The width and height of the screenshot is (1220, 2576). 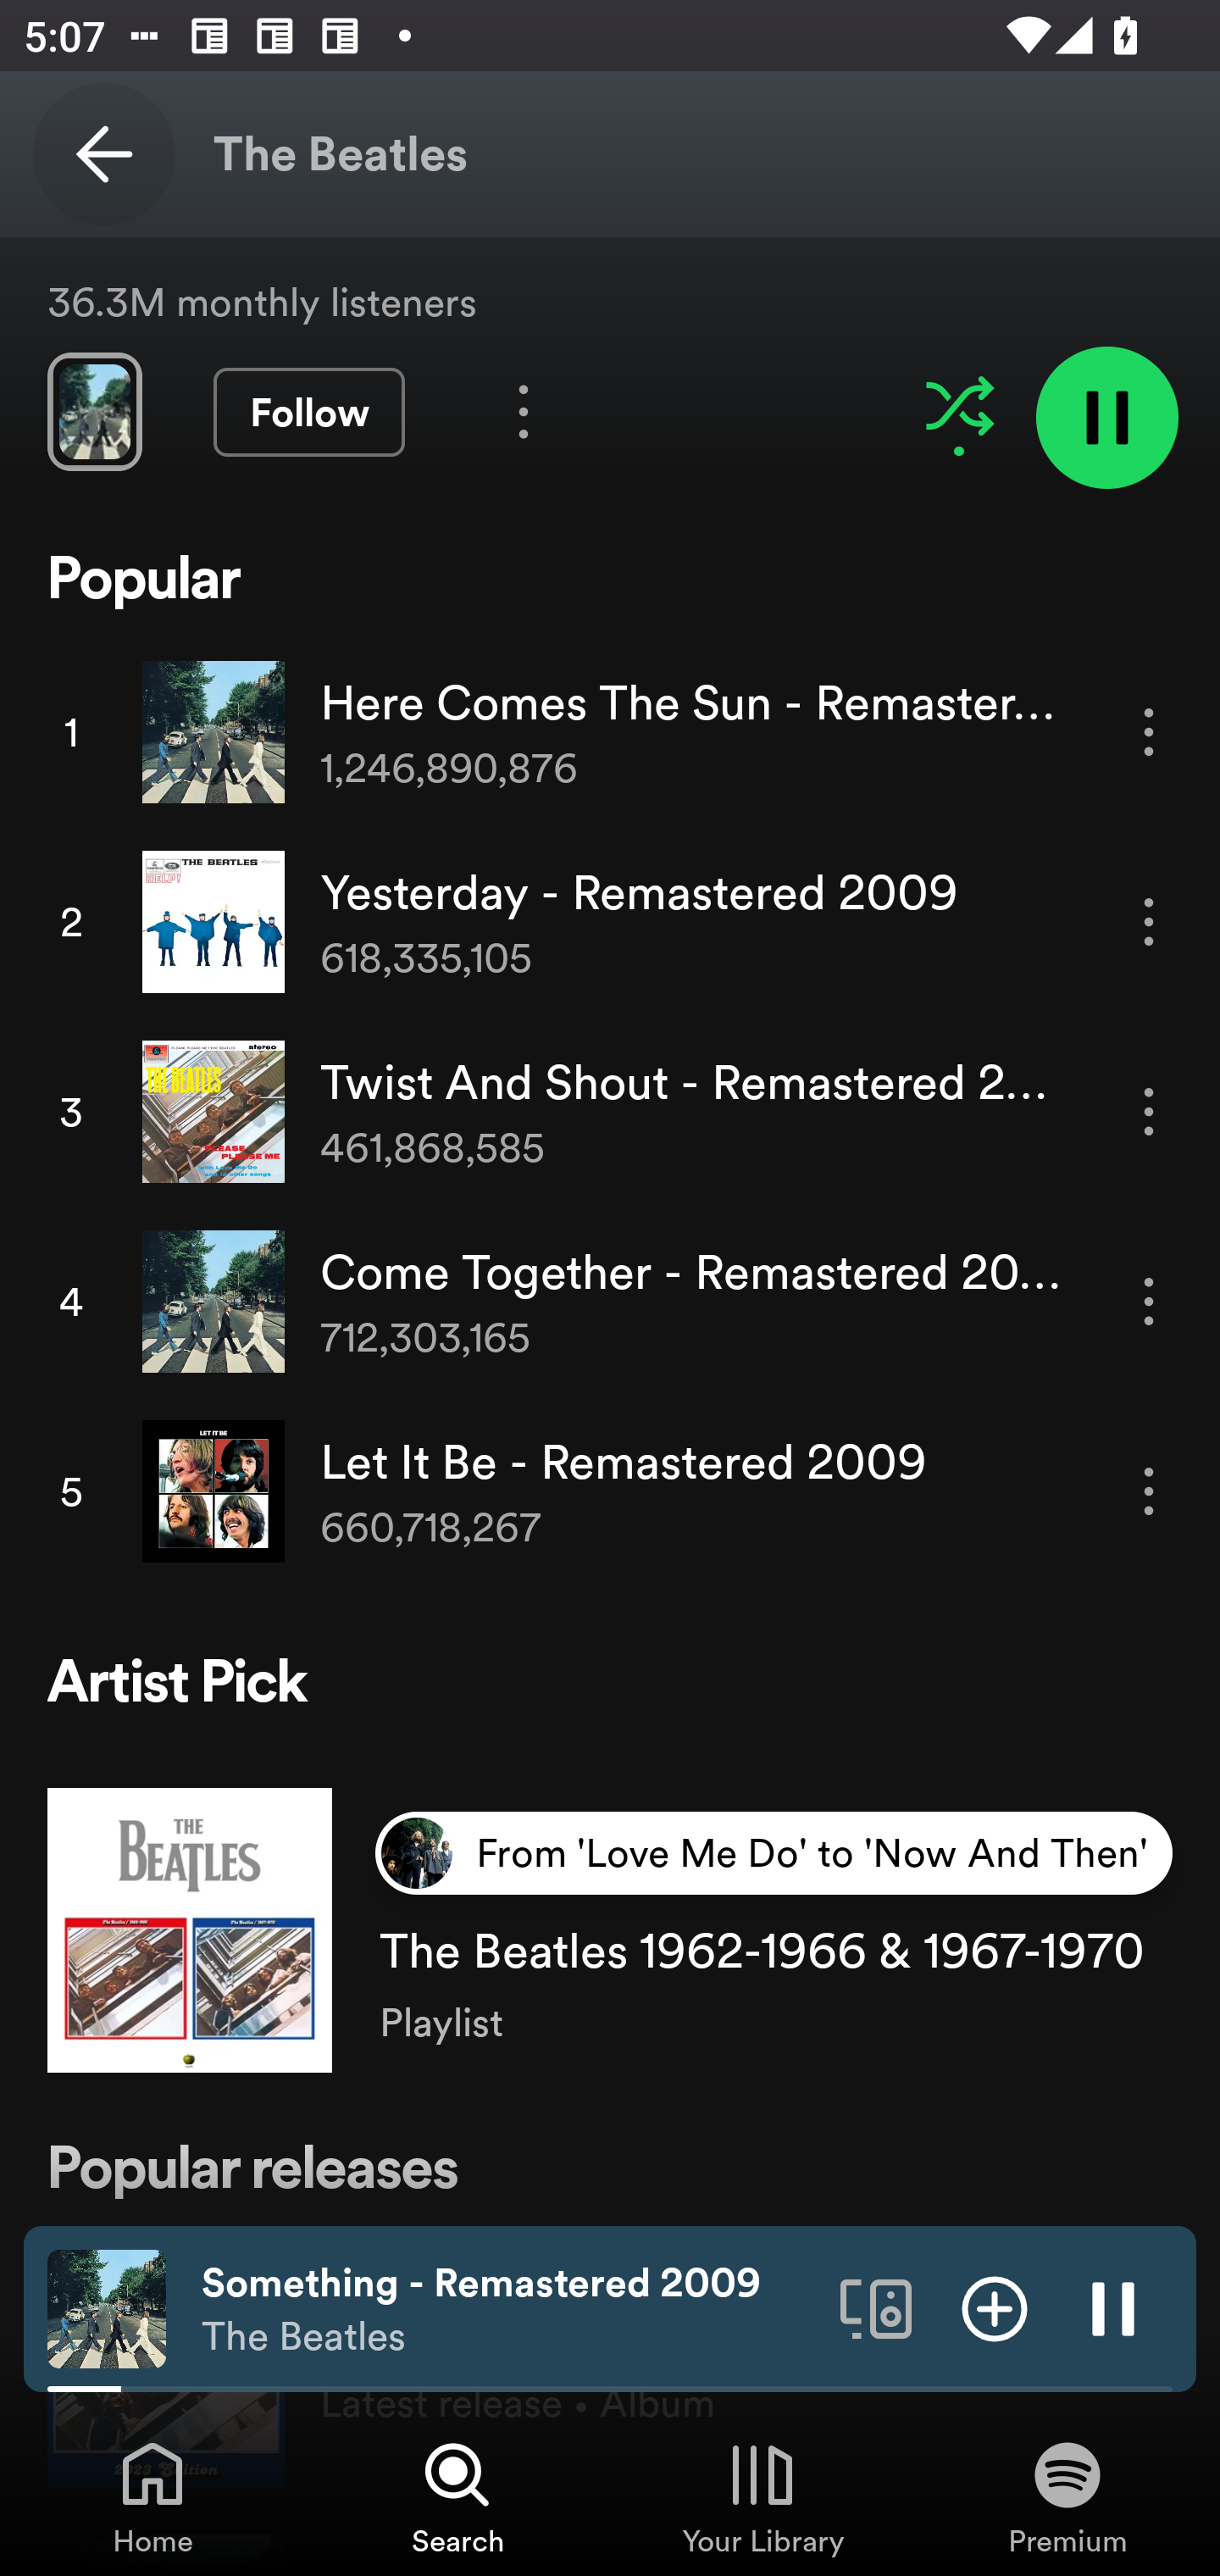 What do you see at coordinates (1113, 2307) in the screenshot?
I see `Pause` at bounding box center [1113, 2307].